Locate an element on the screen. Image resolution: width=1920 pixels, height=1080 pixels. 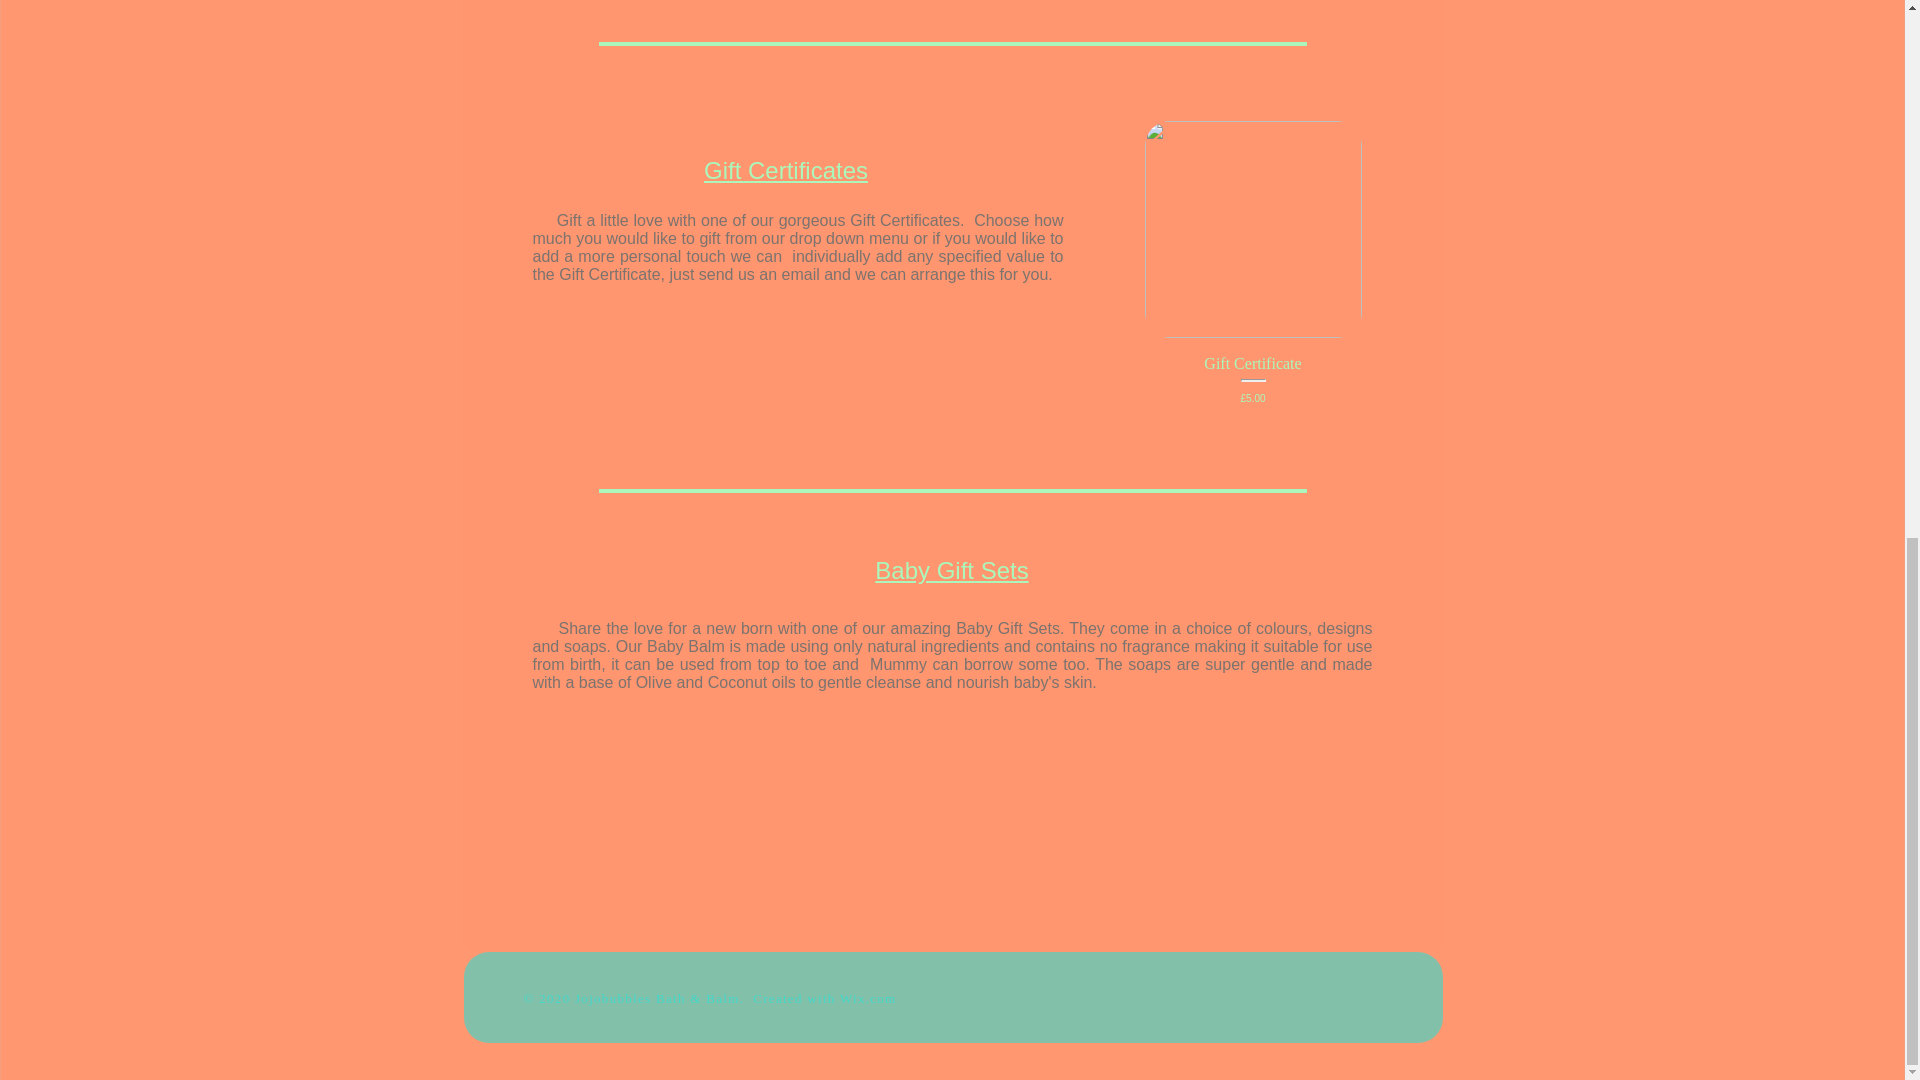
Wix.com is located at coordinates (868, 998).